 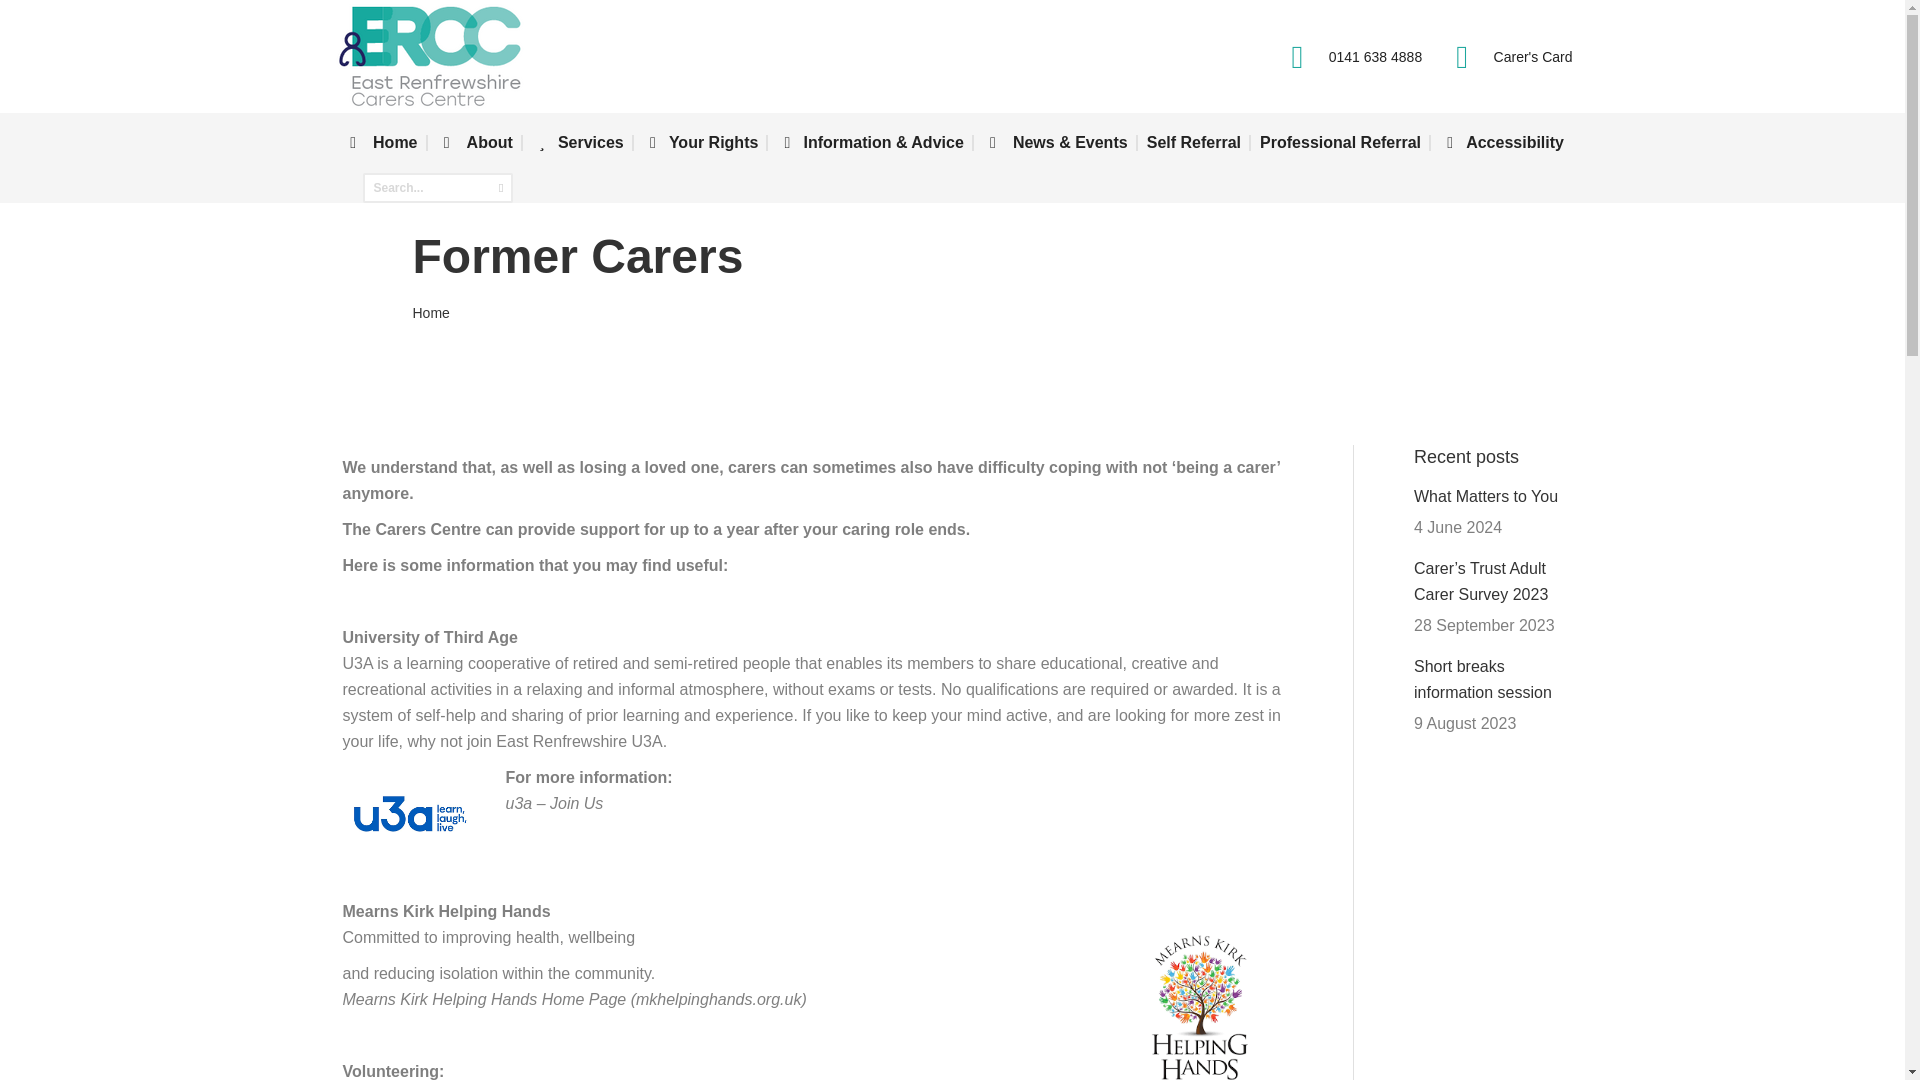 I want to click on About, so click(x=474, y=142).